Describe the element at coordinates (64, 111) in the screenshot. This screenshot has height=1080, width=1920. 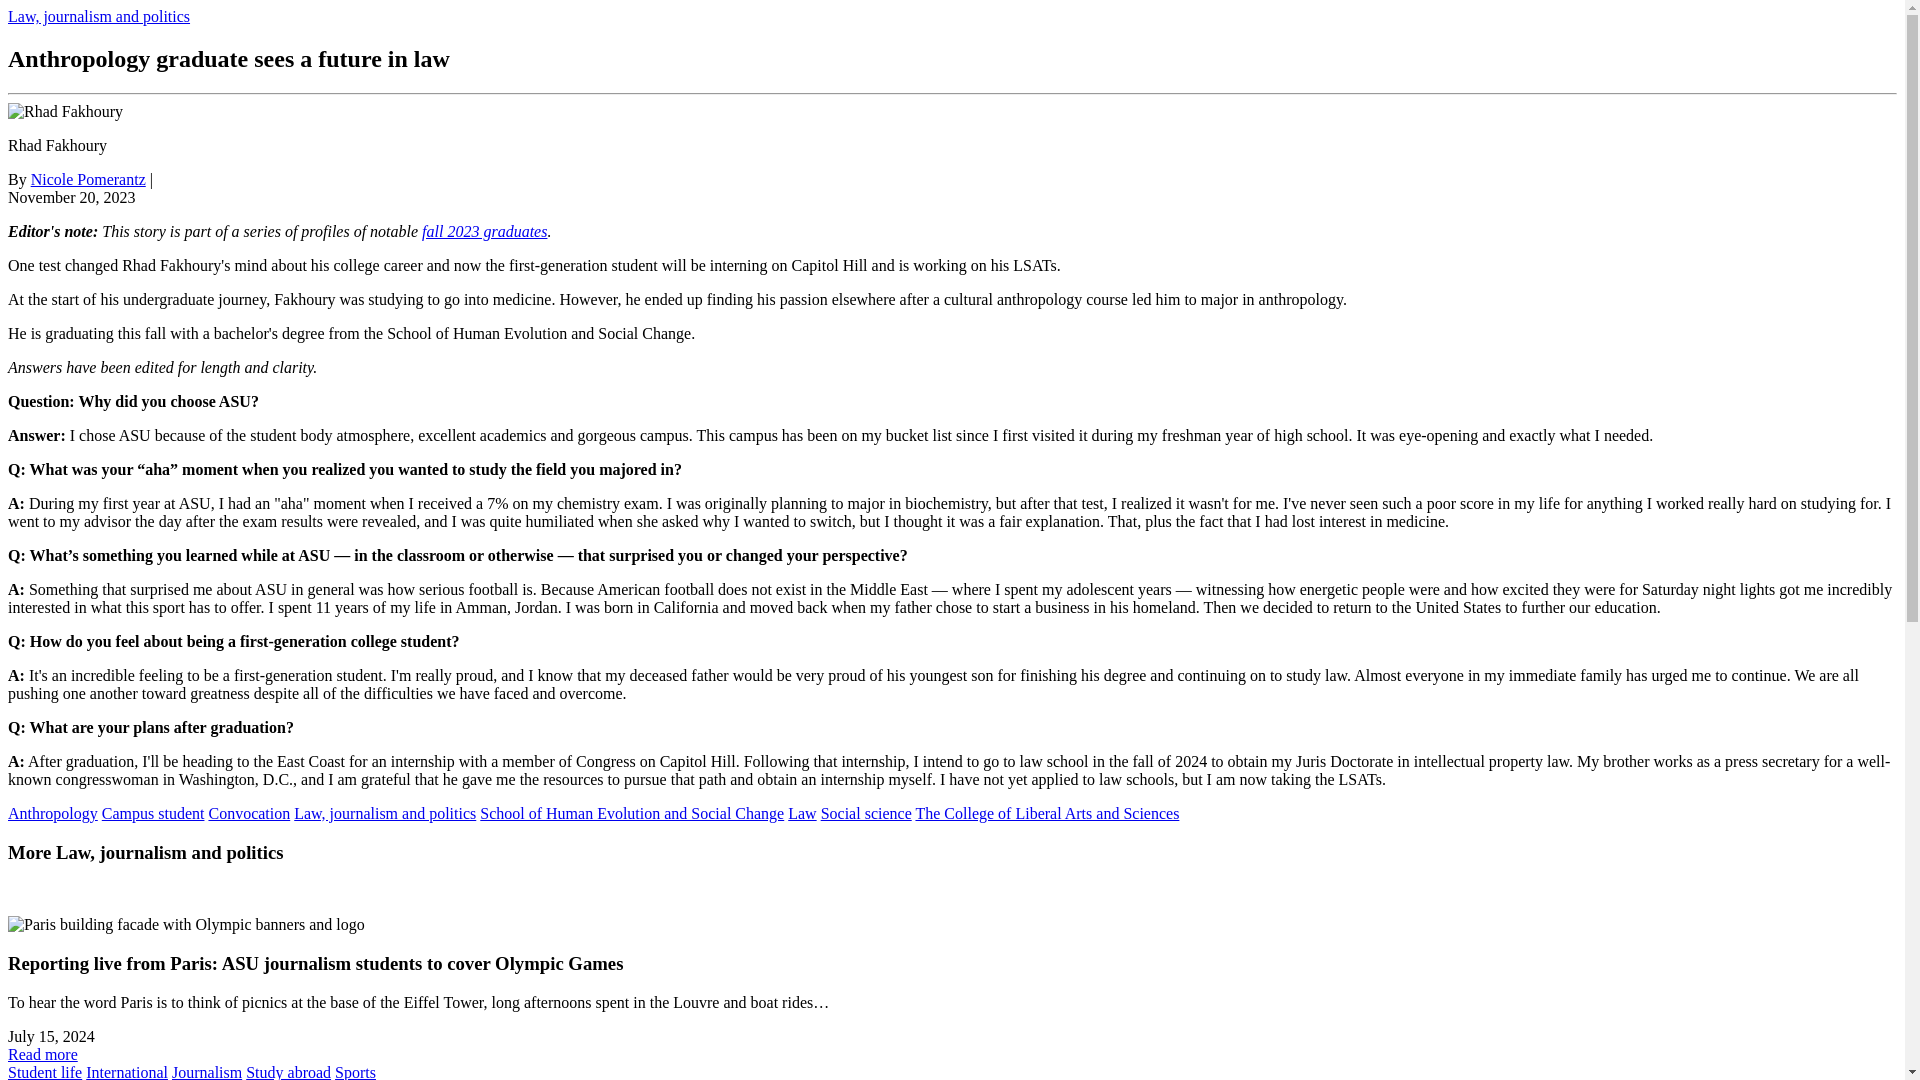
I see `Rhad Fakhoury` at that location.